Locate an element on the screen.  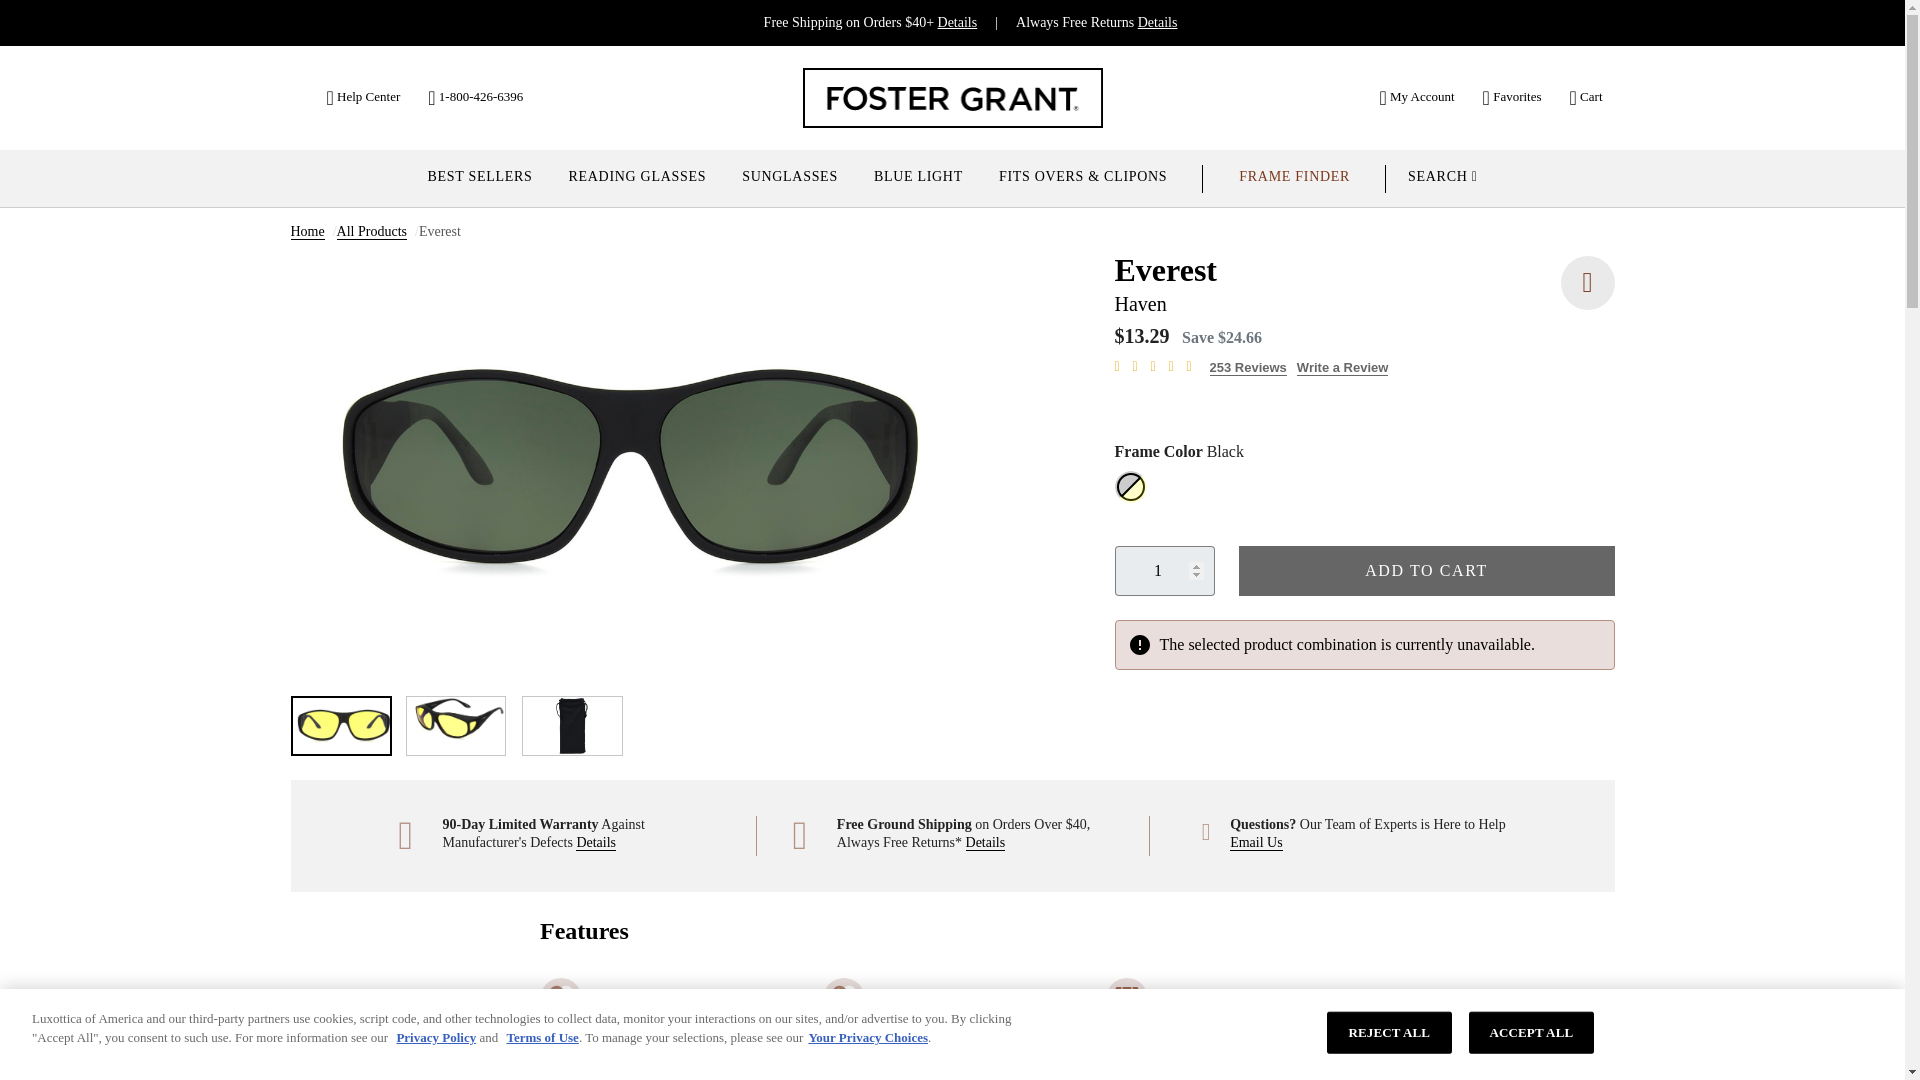
1-800-426-6396 is located at coordinates (475, 96).